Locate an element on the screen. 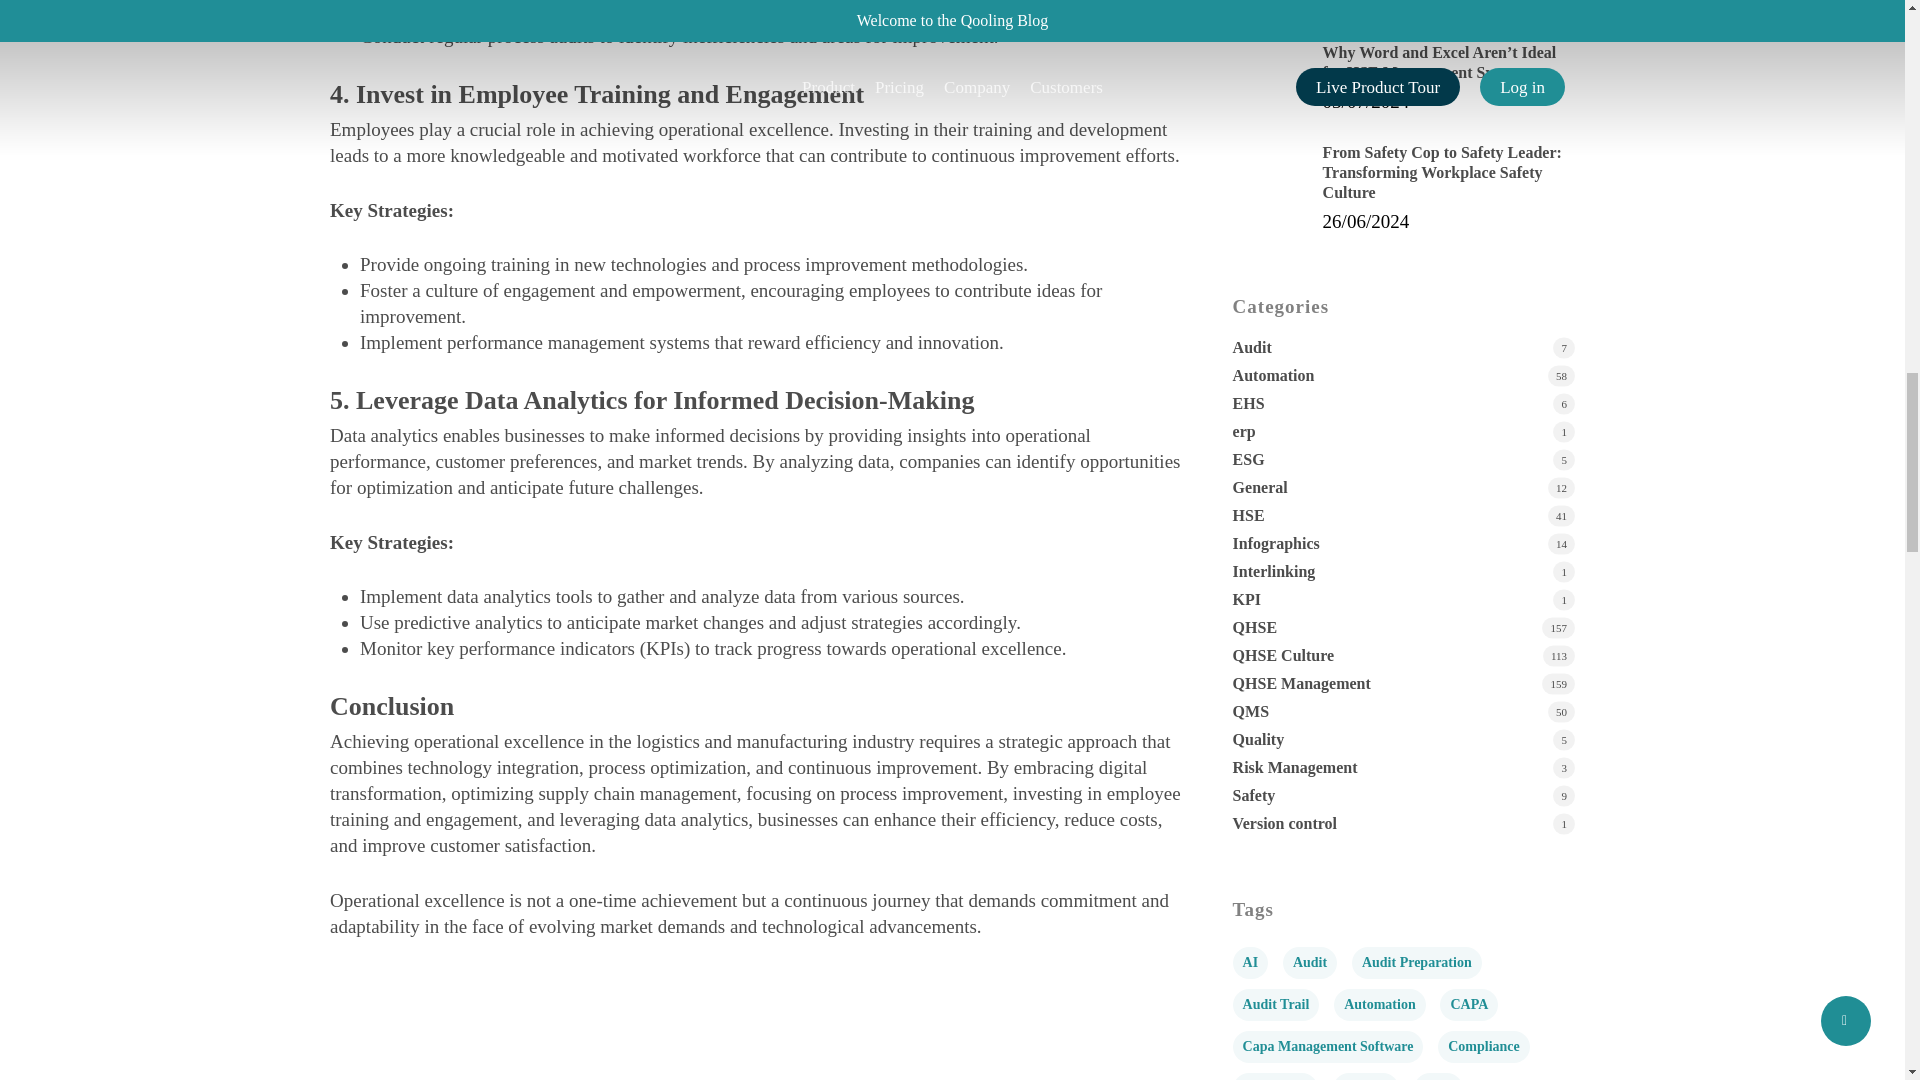 Image resolution: width=1920 pixels, height=1080 pixels. General is located at coordinates (1403, 488).